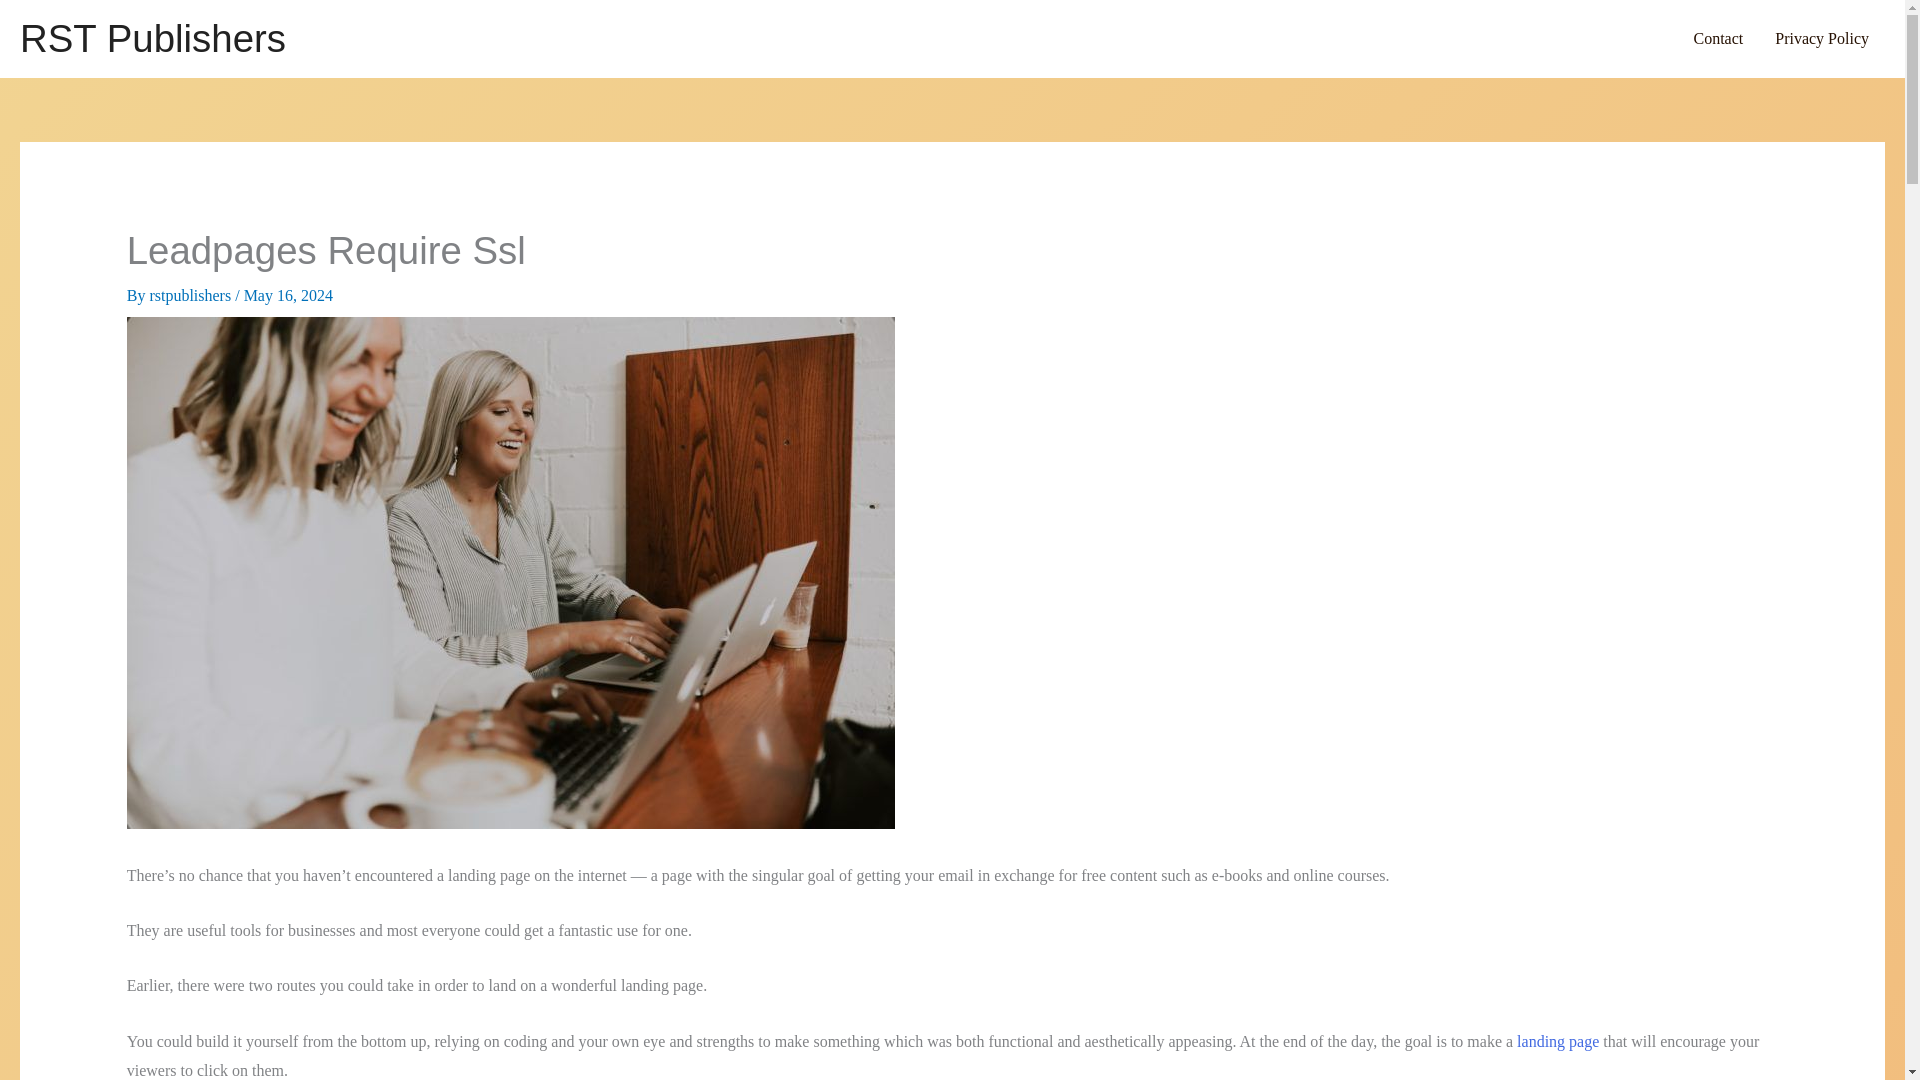 The height and width of the screenshot is (1080, 1920). I want to click on Privacy Policy, so click(1822, 38).